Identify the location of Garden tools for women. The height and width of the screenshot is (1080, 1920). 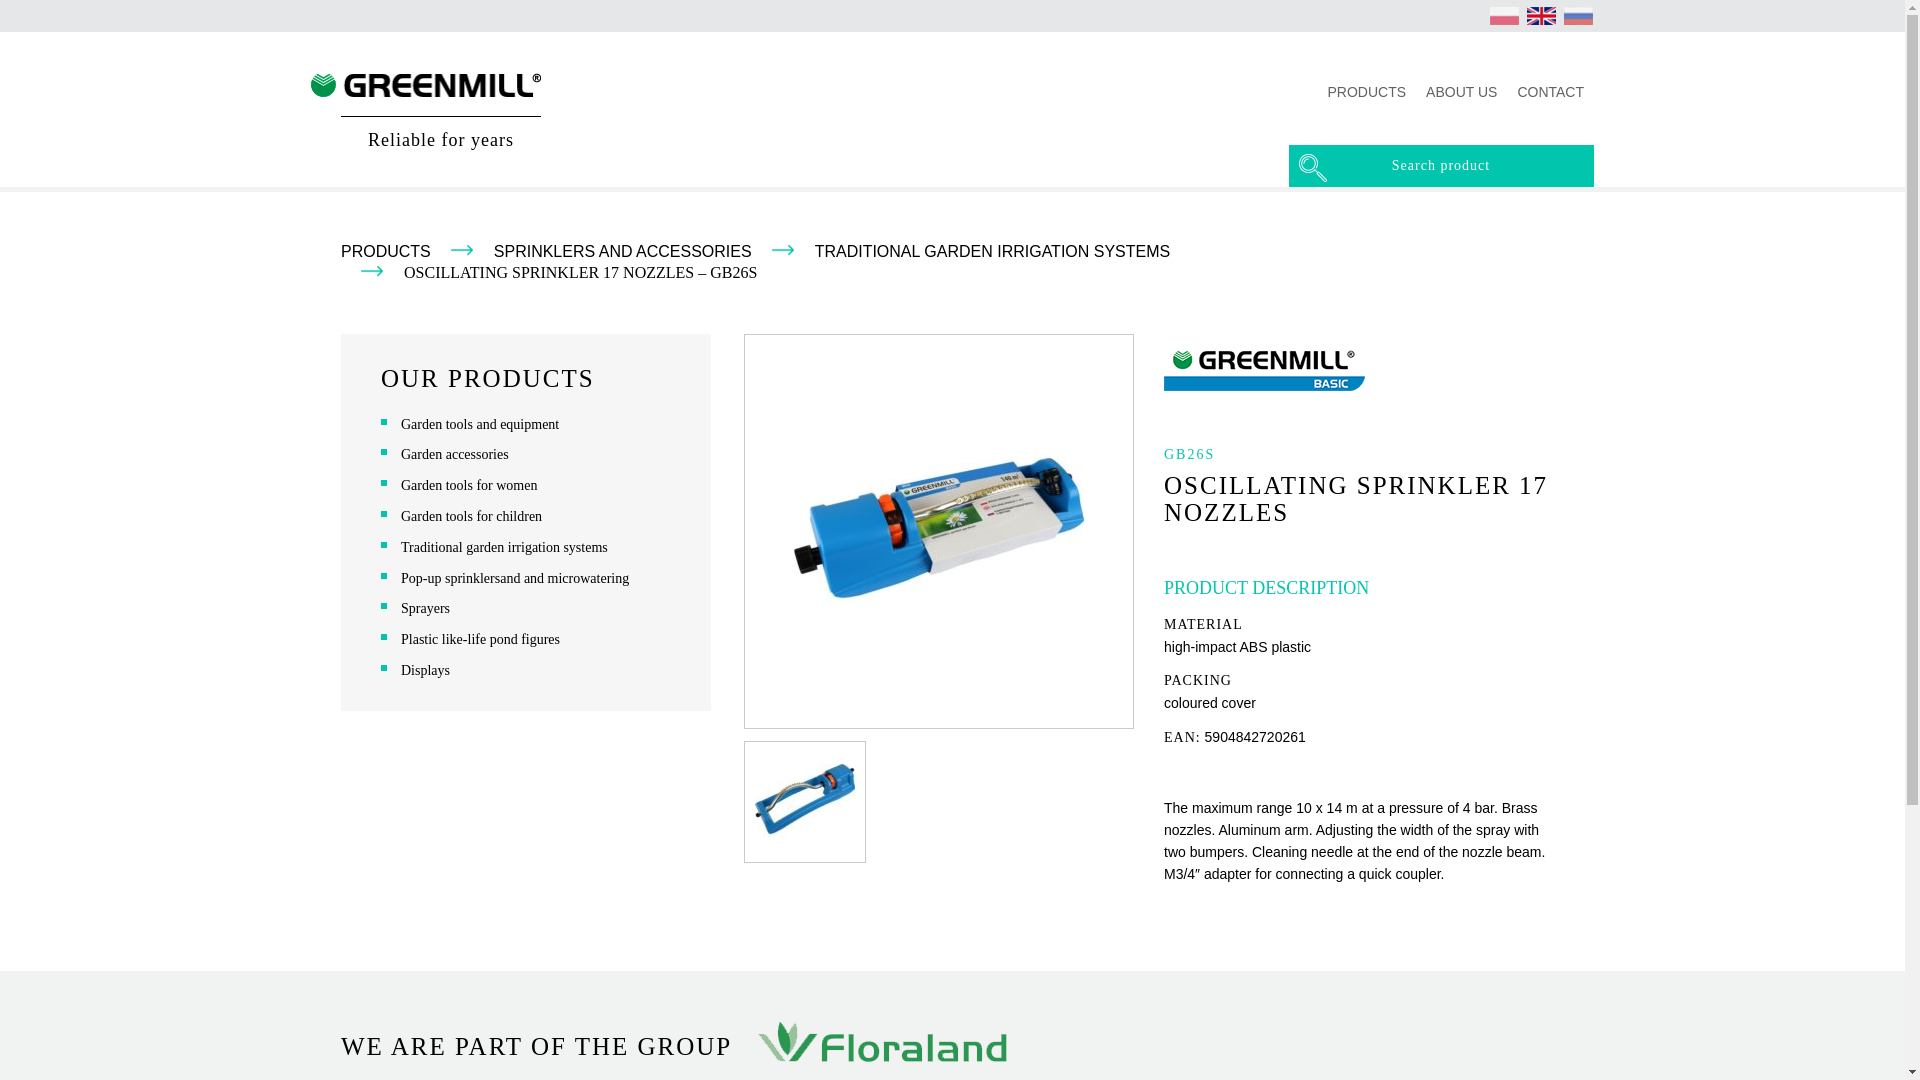
(469, 485).